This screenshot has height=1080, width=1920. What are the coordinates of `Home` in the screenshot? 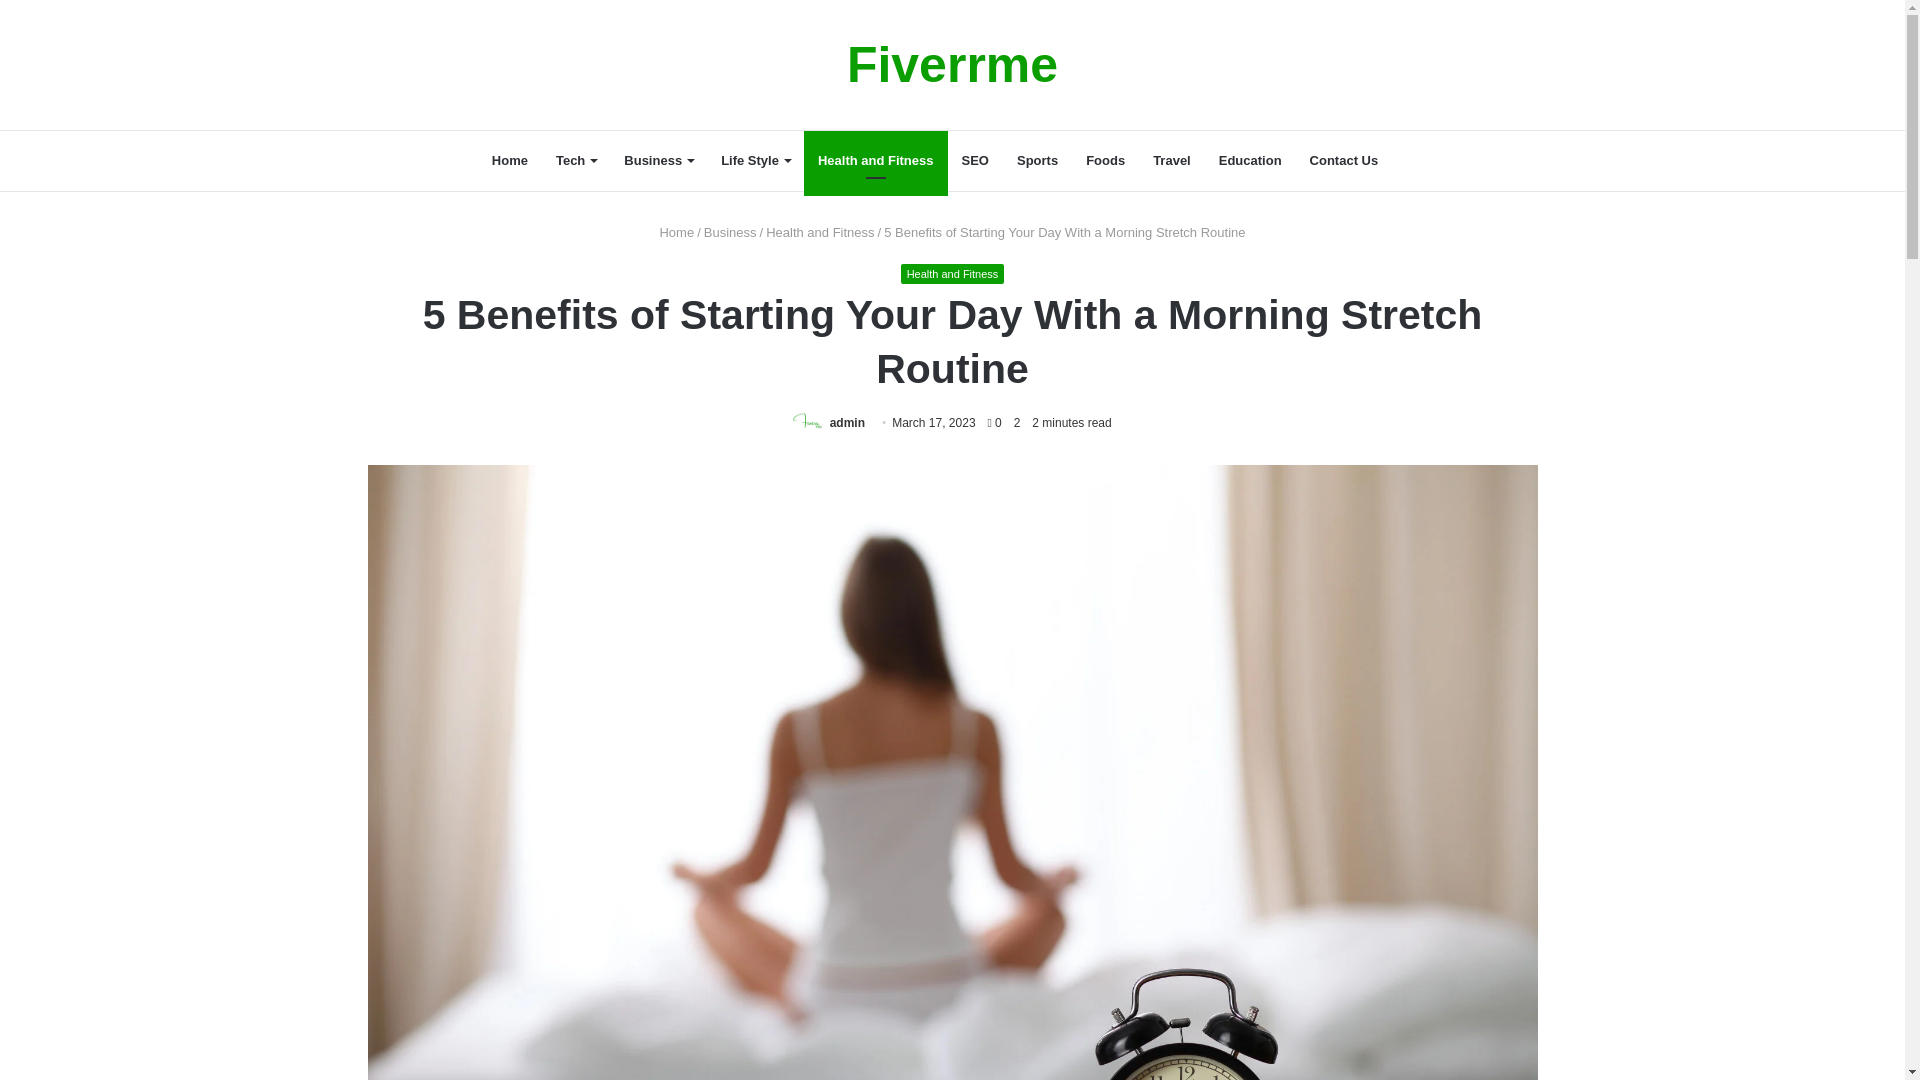 It's located at (676, 232).